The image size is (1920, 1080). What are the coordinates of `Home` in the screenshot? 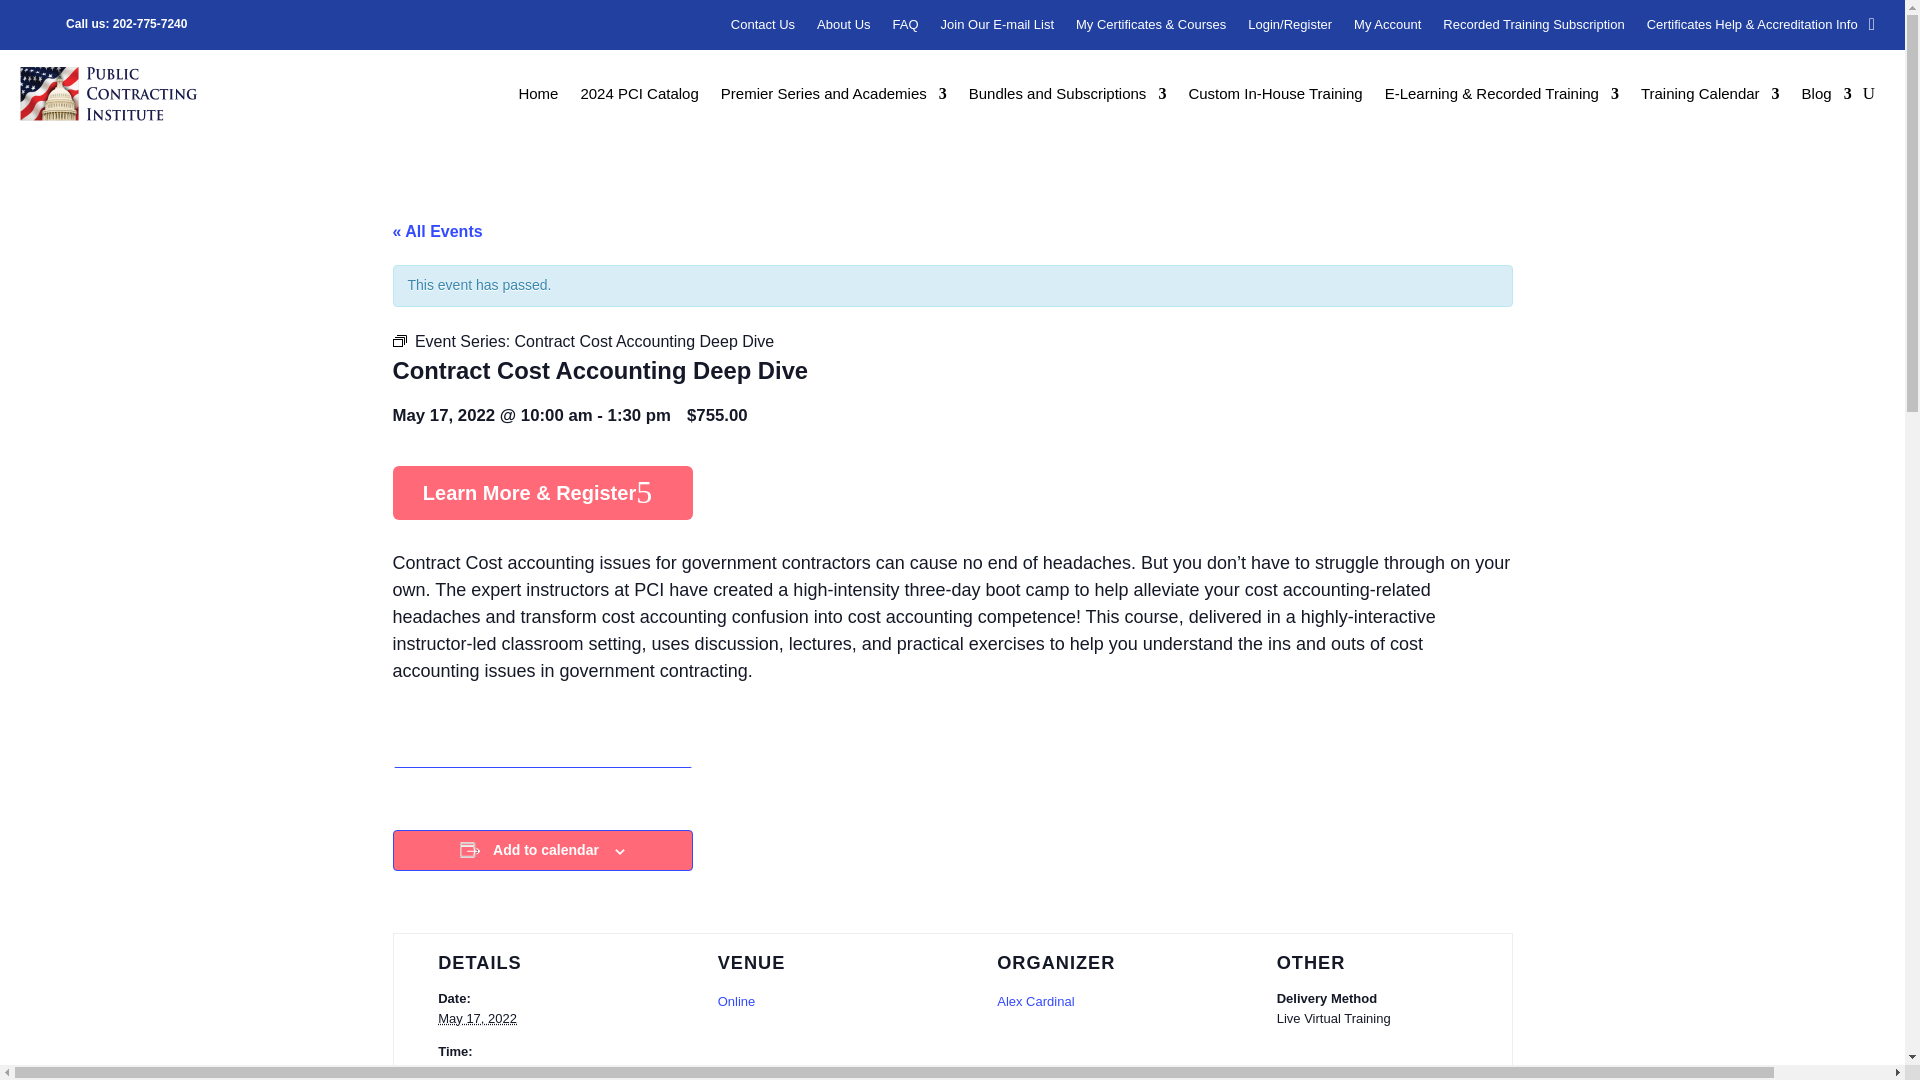 It's located at (538, 98).